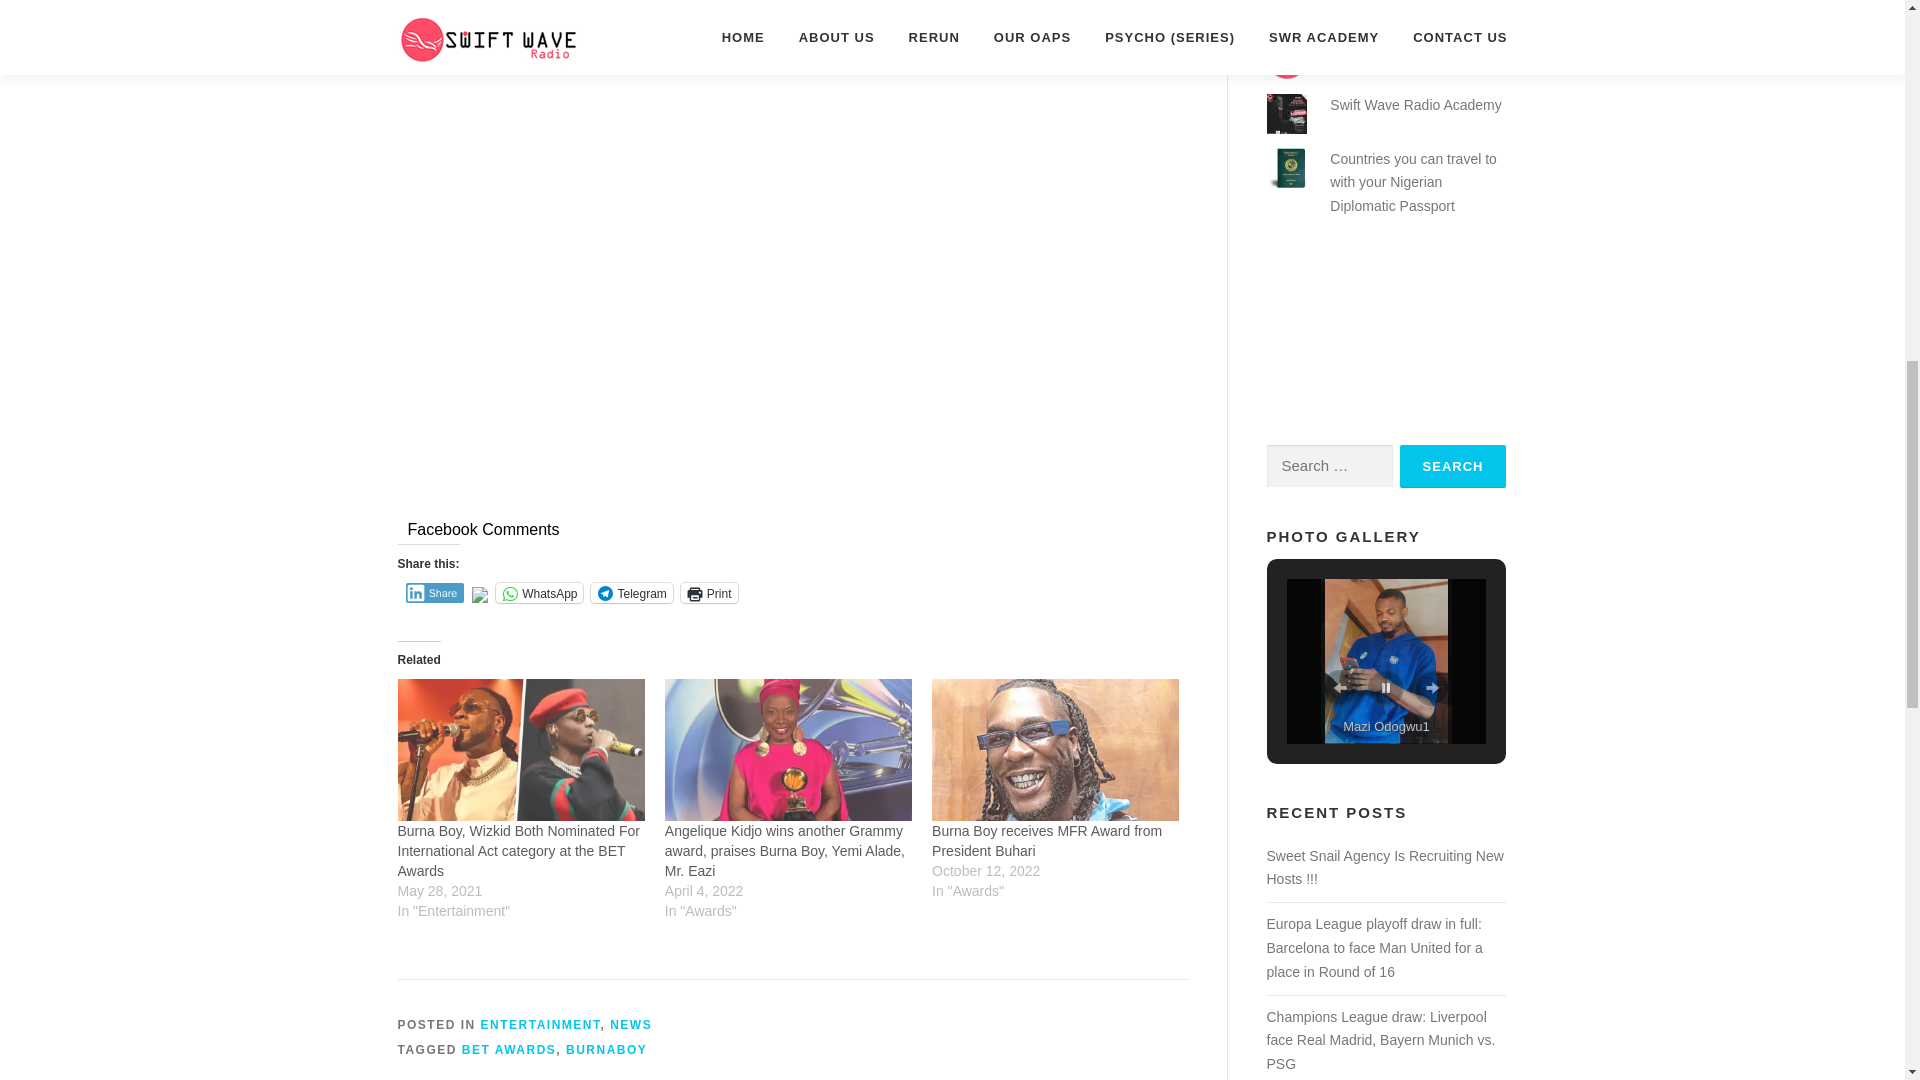  What do you see at coordinates (540, 1025) in the screenshot?
I see `ENTERTAINMENT` at bounding box center [540, 1025].